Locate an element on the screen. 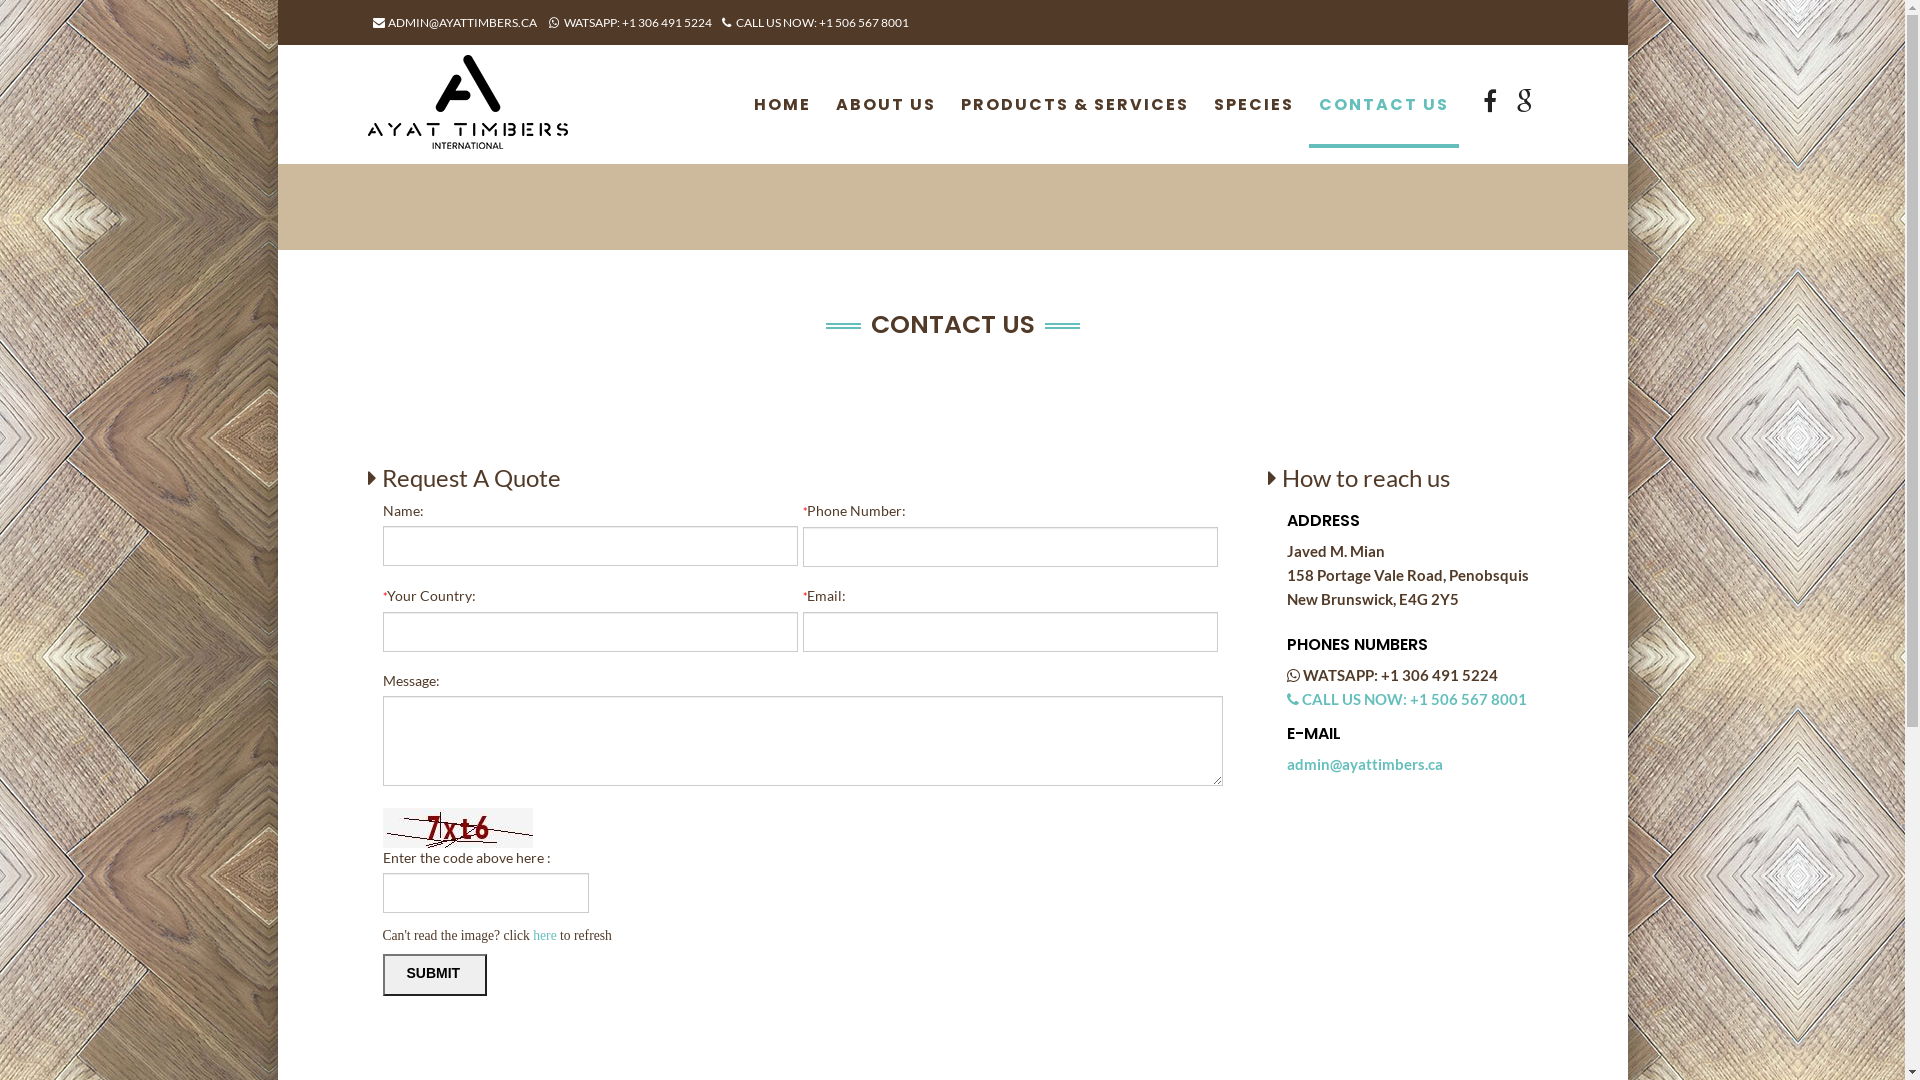 This screenshot has height=1080, width=1920. CALL US NOW: +1 506 567 8001 is located at coordinates (816, 22).